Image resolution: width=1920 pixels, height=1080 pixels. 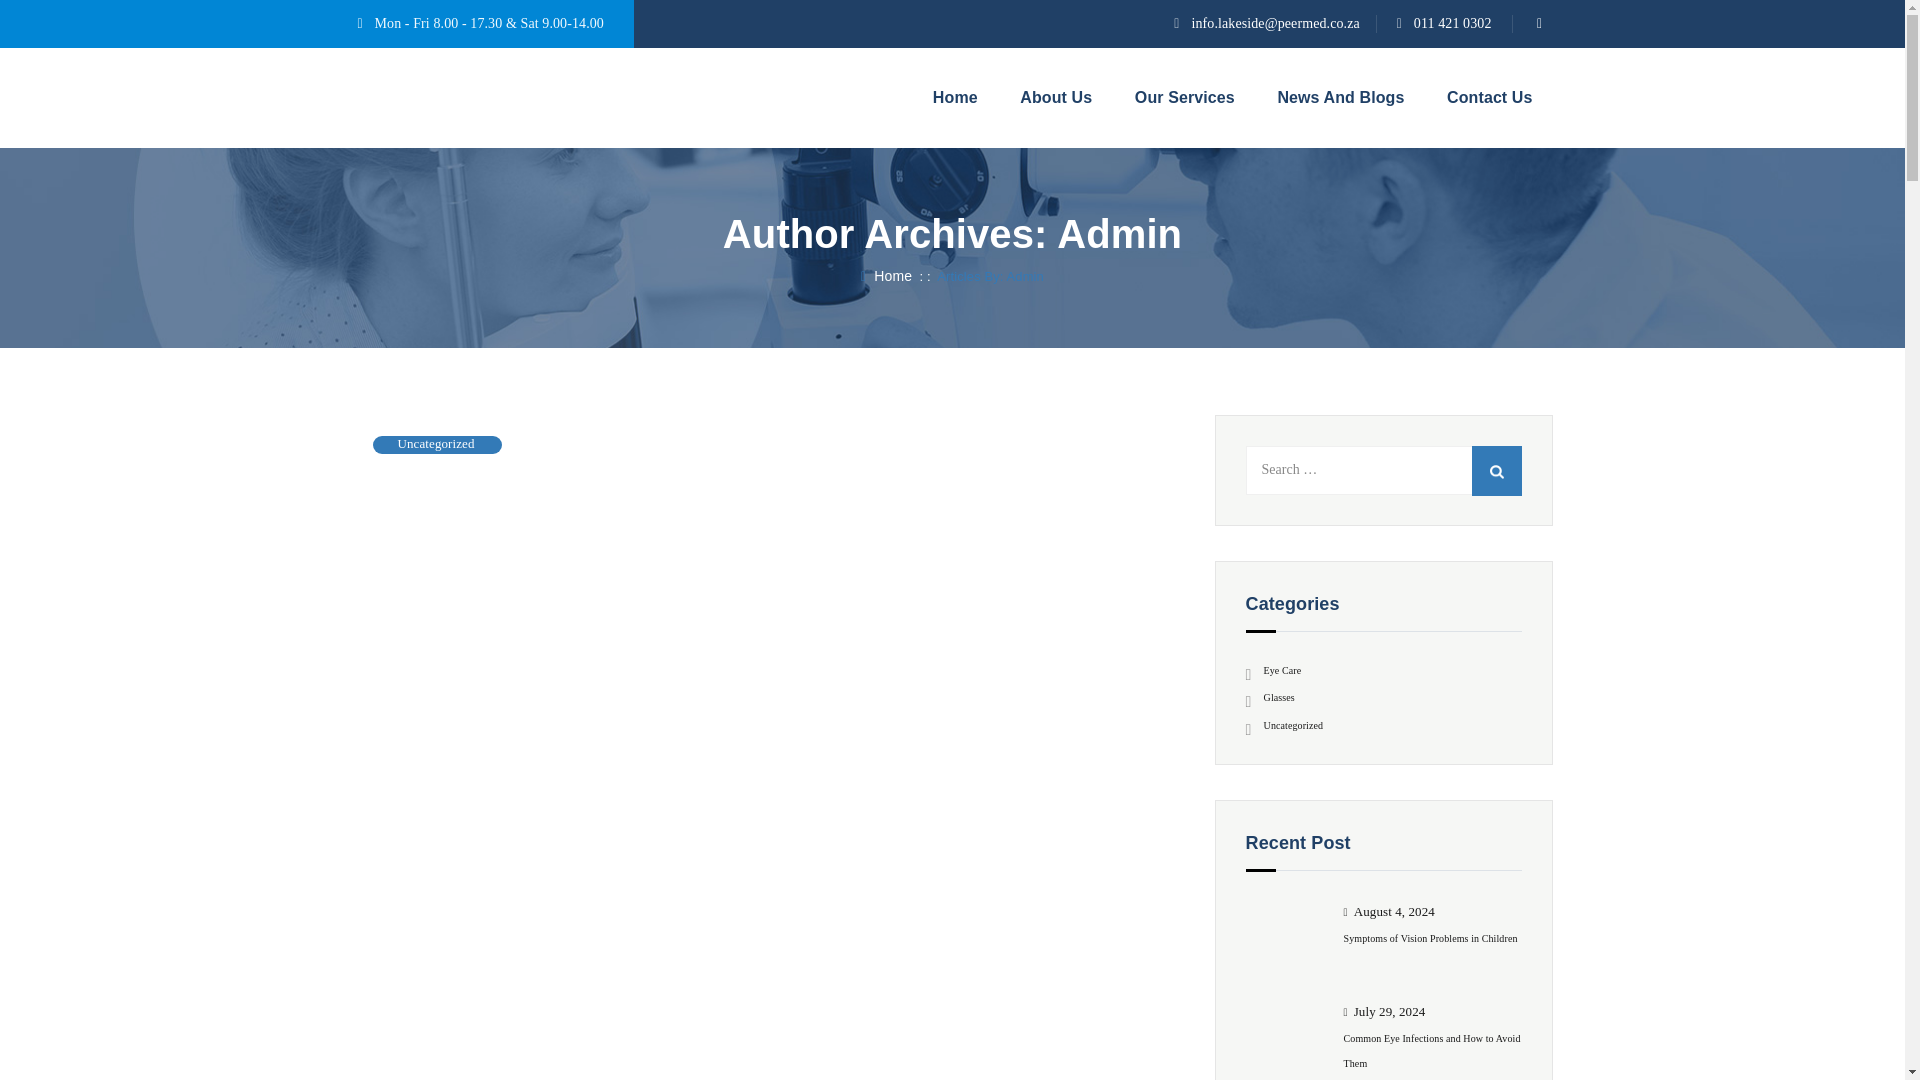 What do you see at coordinates (1185, 97) in the screenshot?
I see `Our Services` at bounding box center [1185, 97].